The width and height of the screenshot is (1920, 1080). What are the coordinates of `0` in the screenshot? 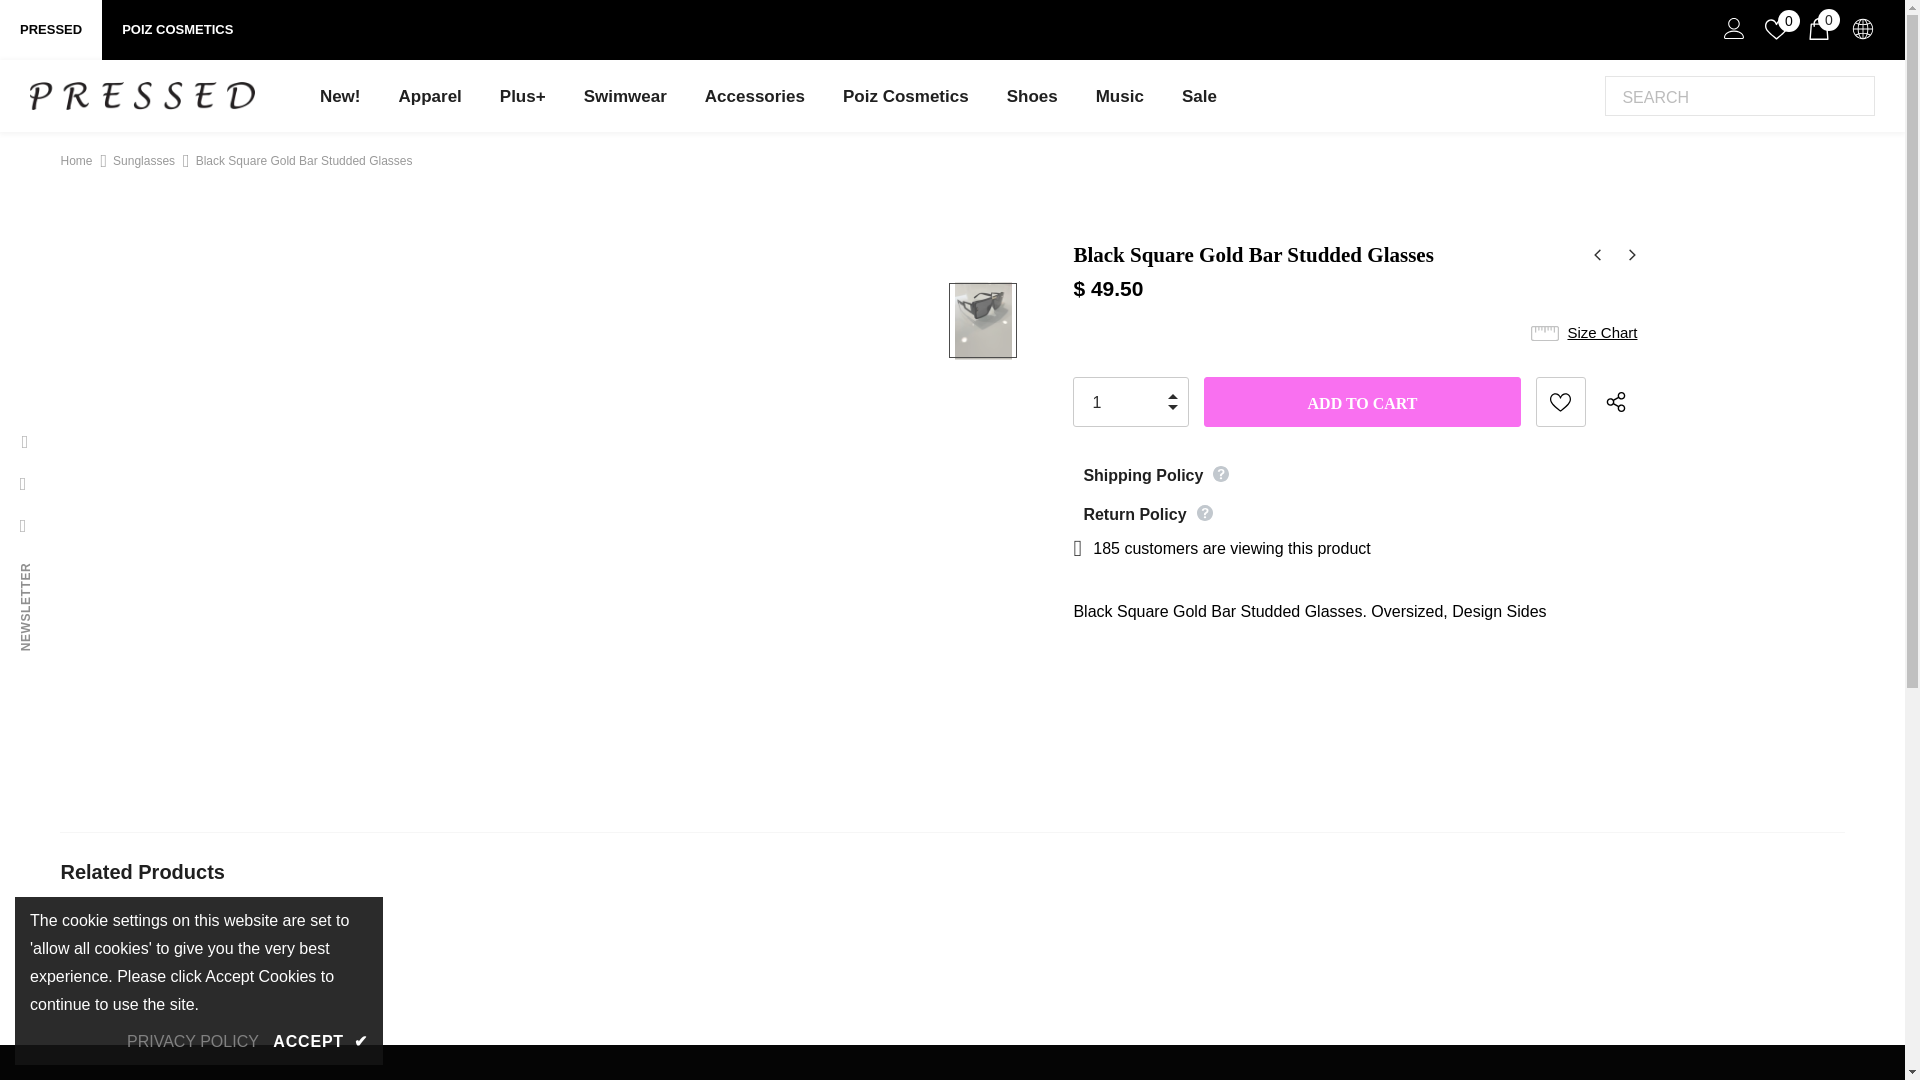 It's located at (1820, 31).